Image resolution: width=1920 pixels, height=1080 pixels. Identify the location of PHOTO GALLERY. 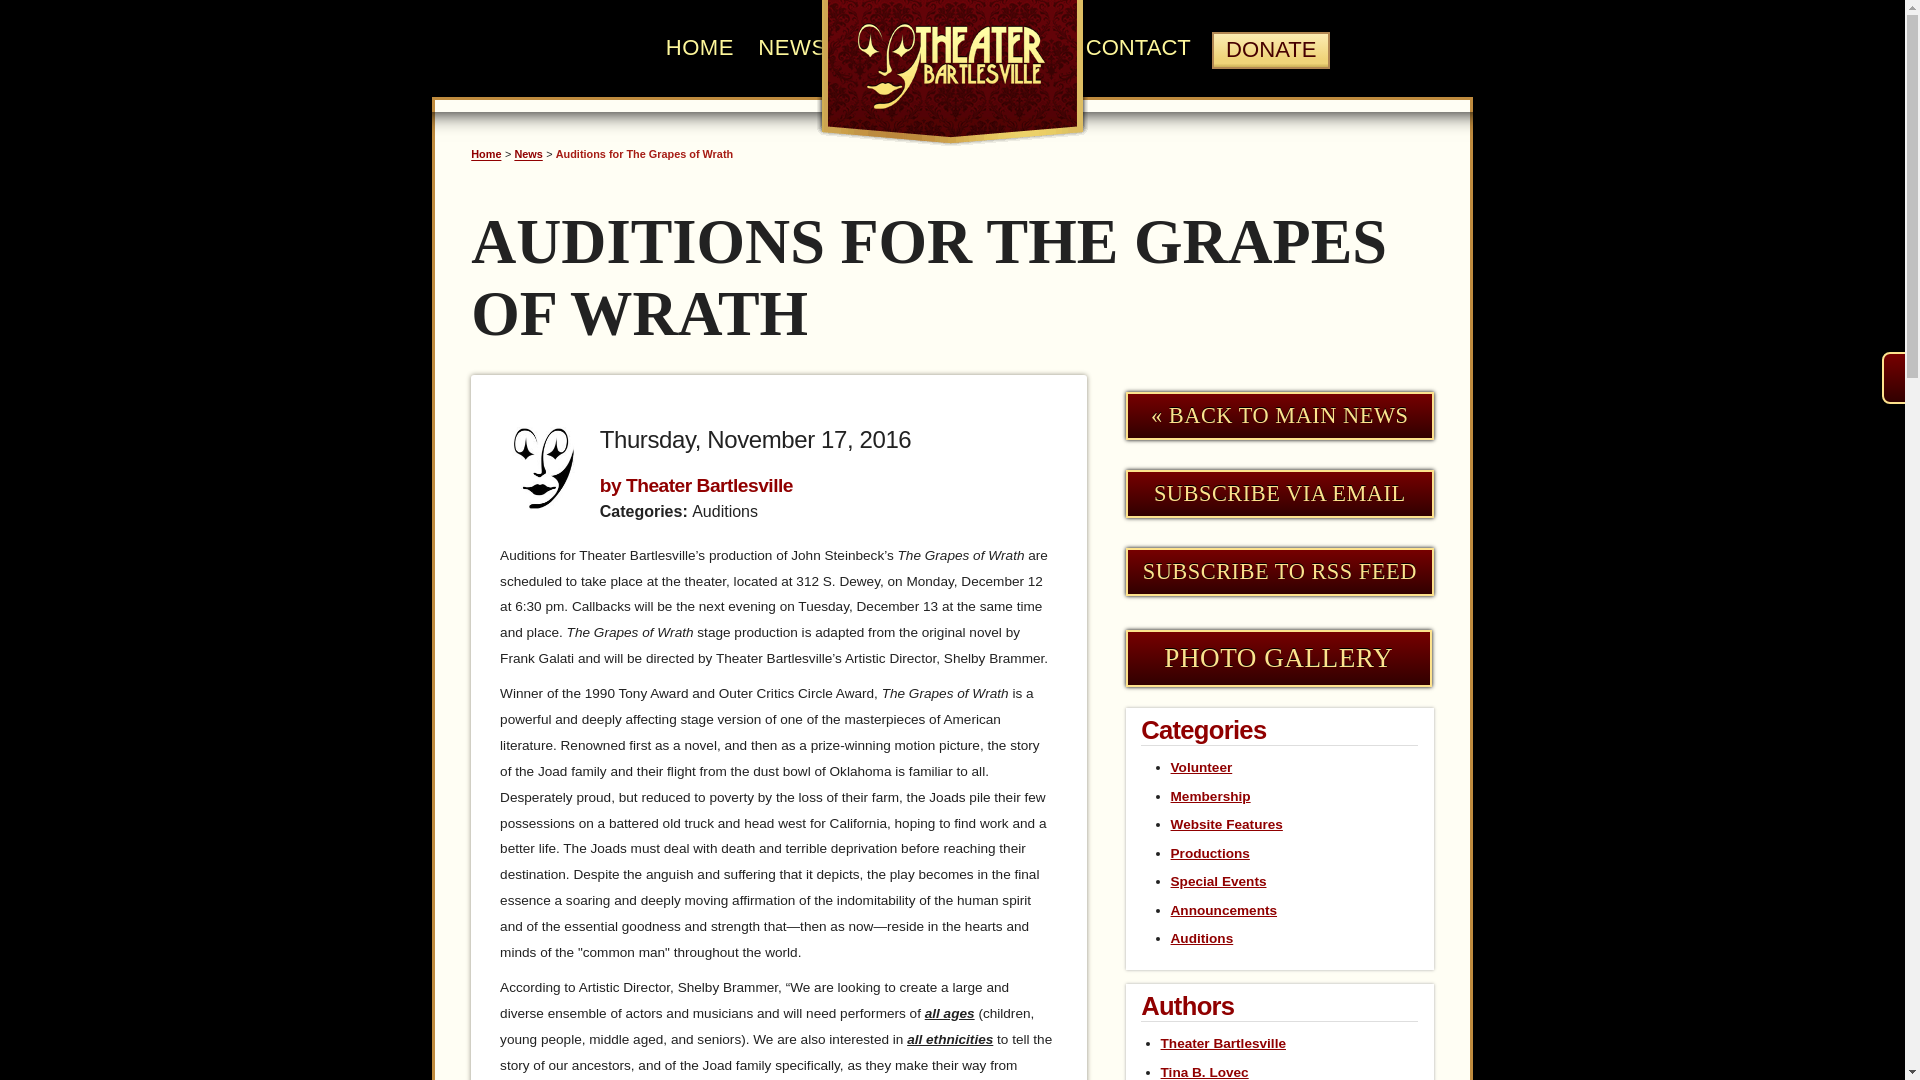
(1278, 658).